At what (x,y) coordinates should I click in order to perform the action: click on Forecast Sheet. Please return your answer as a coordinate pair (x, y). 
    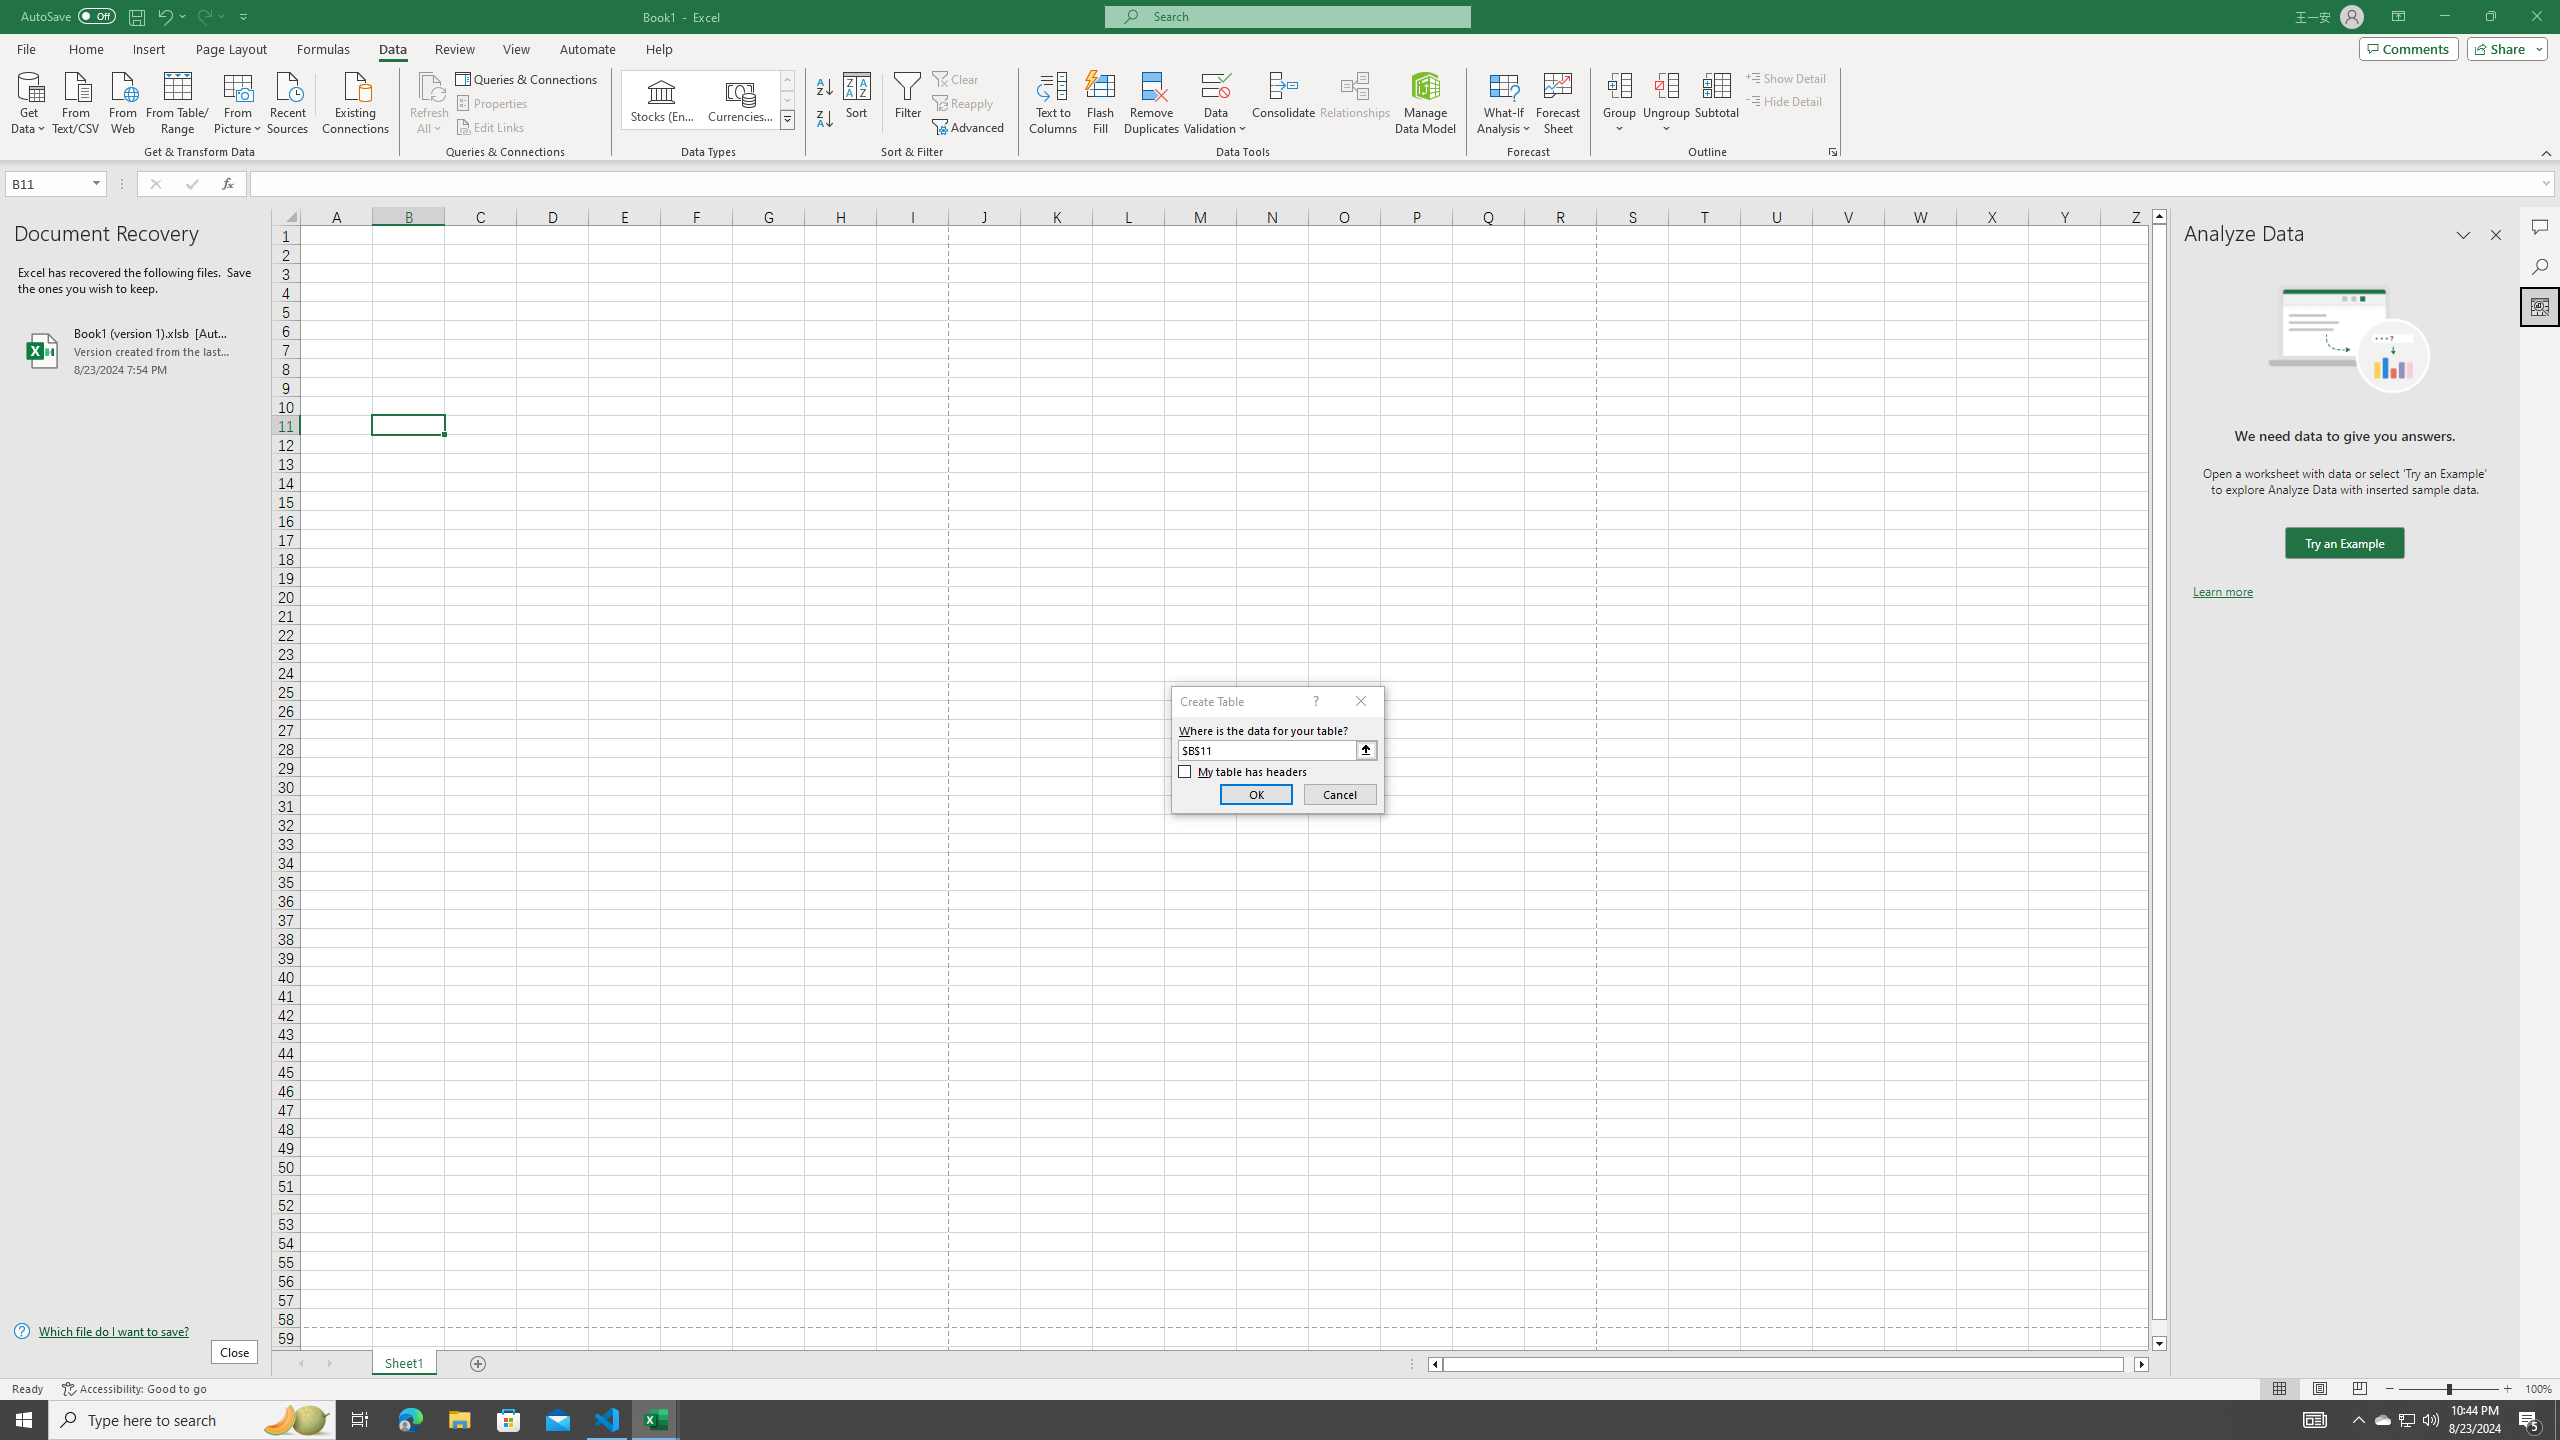
    Looking at the image, I should click on (1558, 103).